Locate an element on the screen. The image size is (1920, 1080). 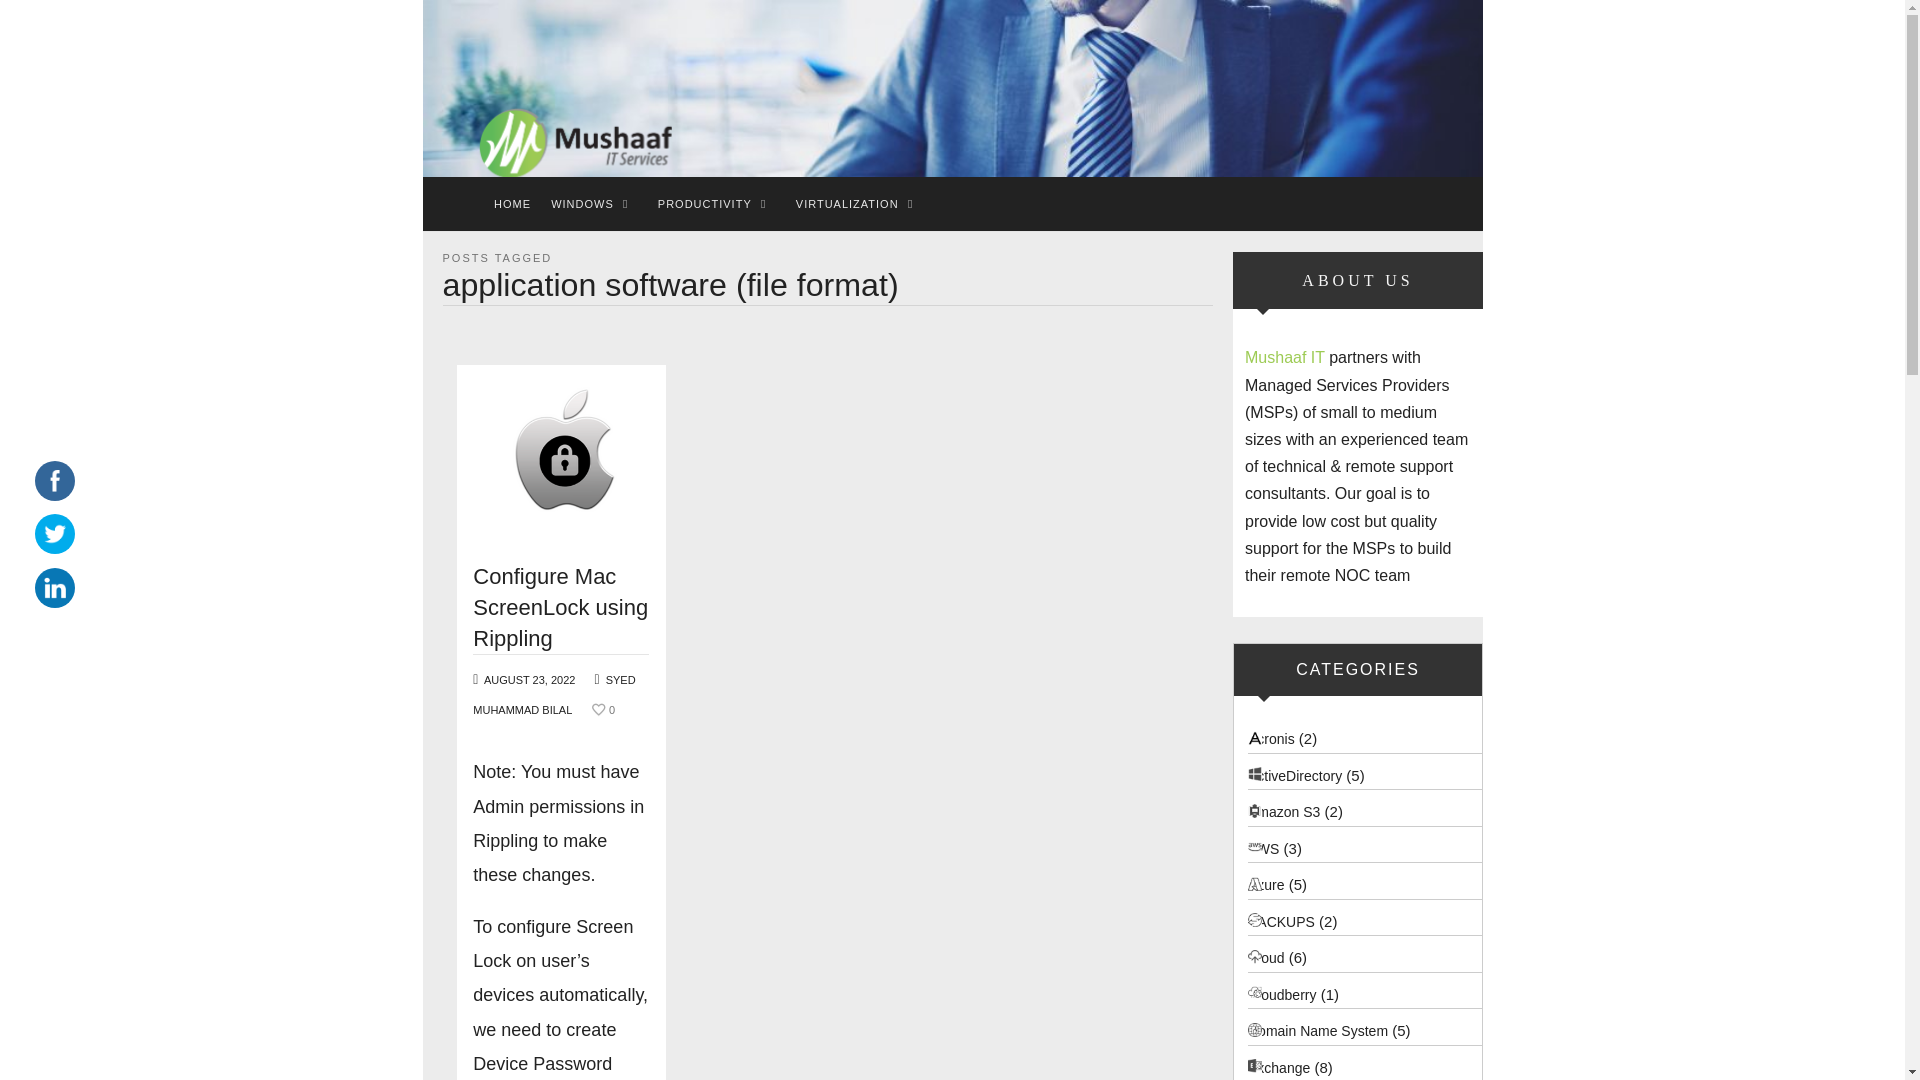
Cloudberry is located at coordinates (1282, 995).